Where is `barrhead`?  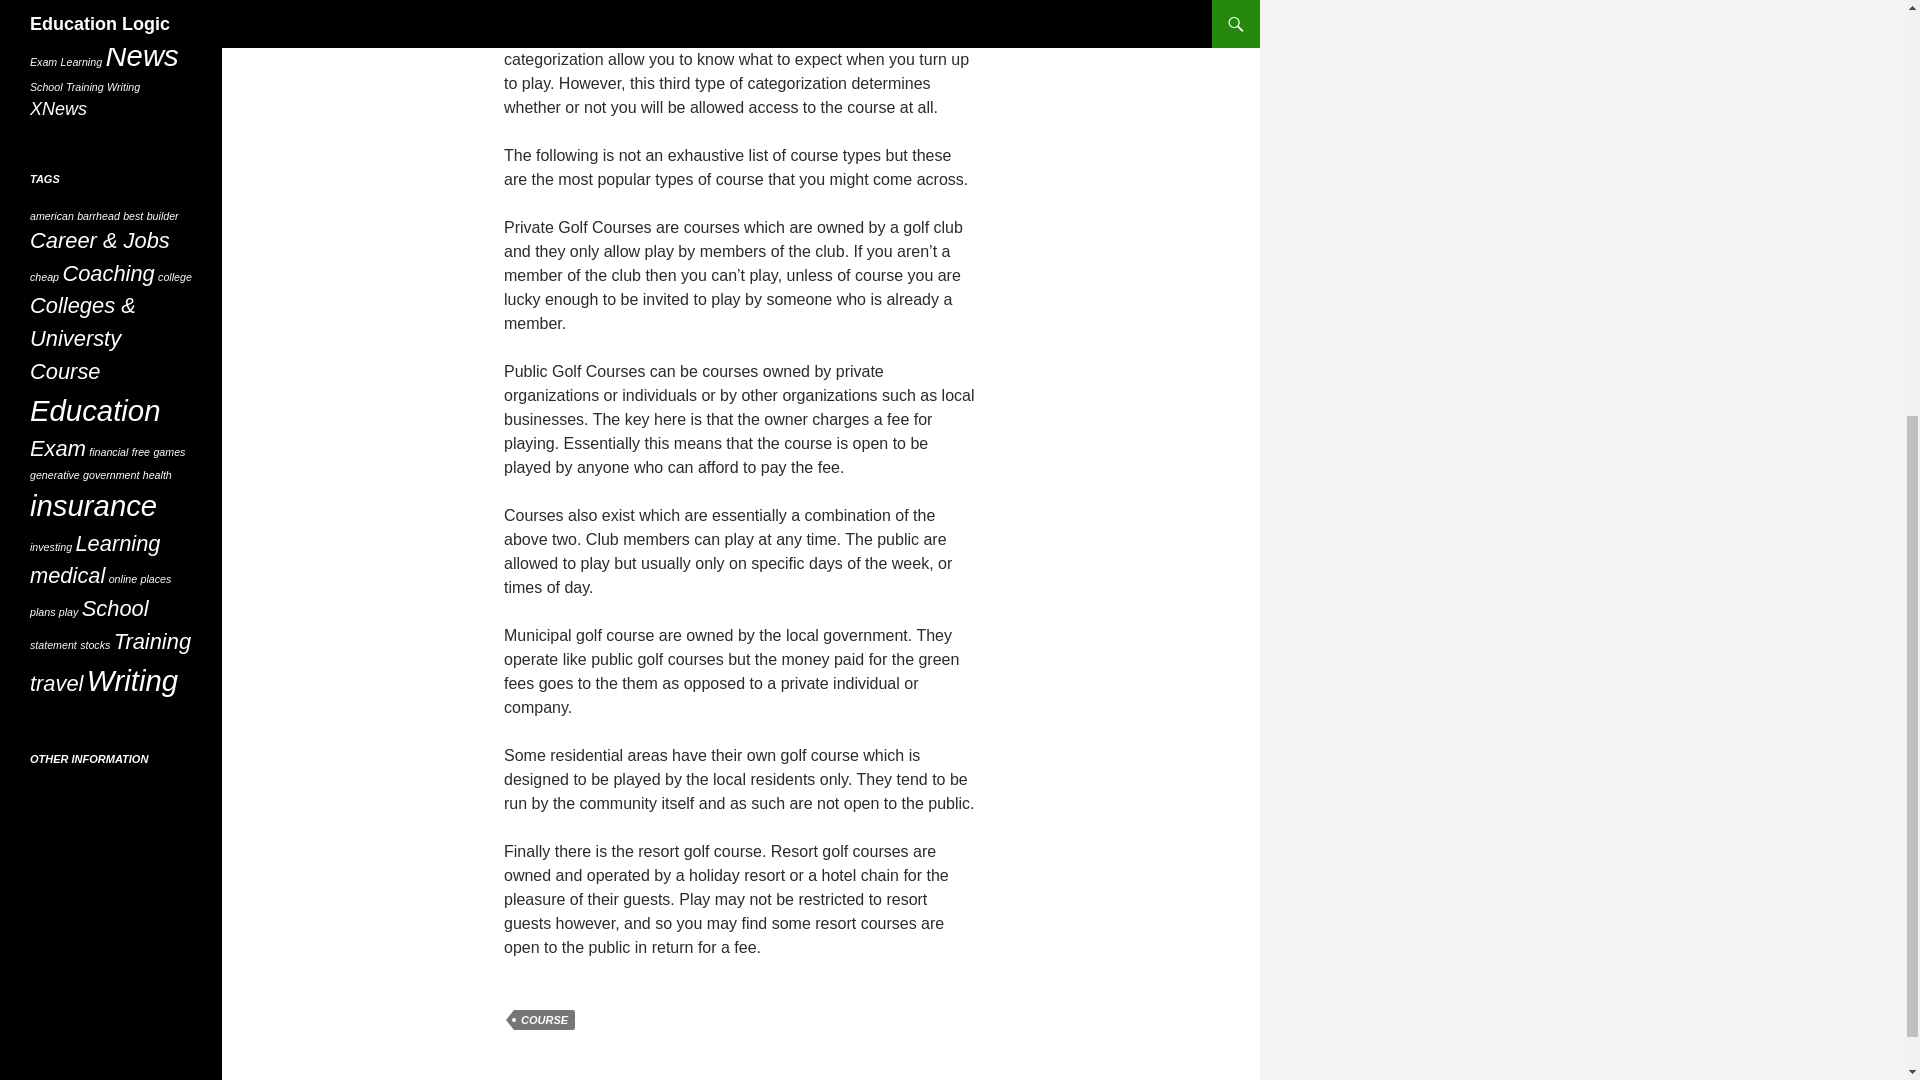
barrhead is located at coordinates (98, 216).